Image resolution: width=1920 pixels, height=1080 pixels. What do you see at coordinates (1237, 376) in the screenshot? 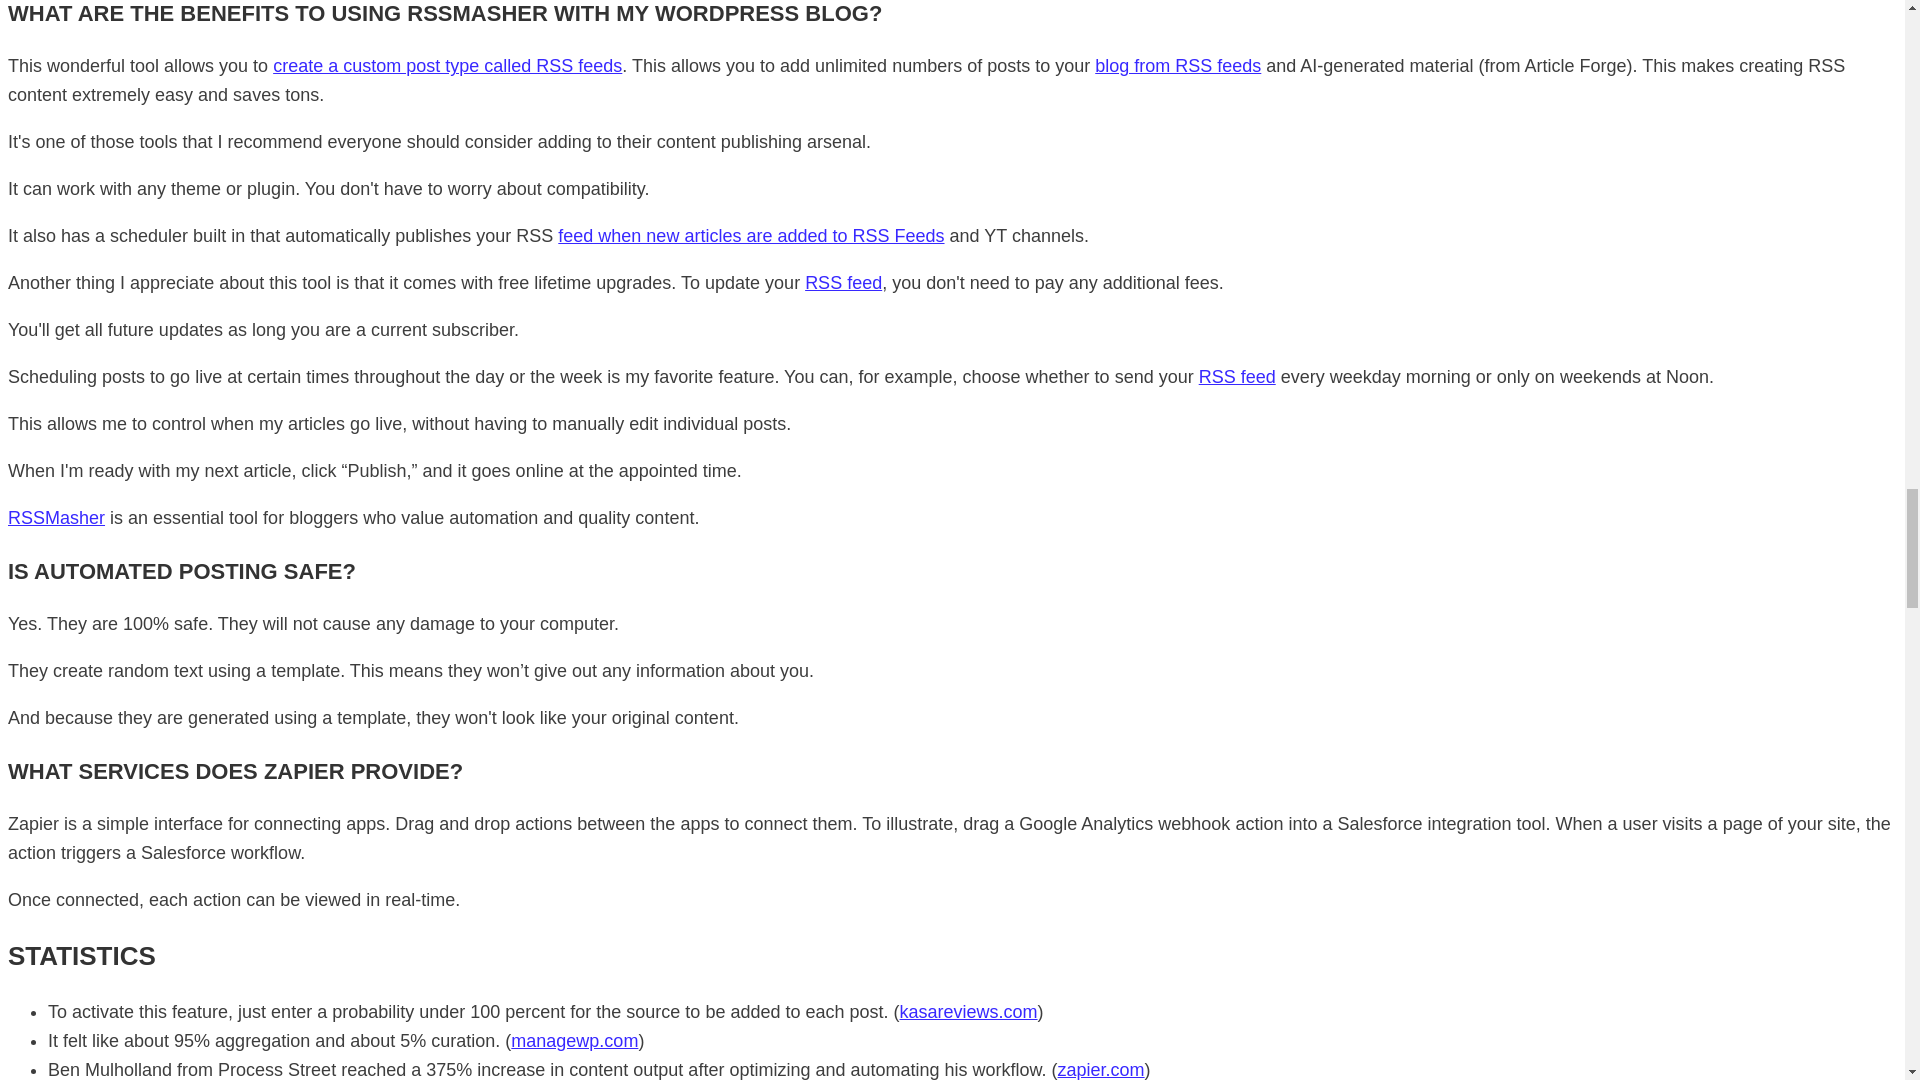
I see `RSS feed` at bounding box center [1237, 376].